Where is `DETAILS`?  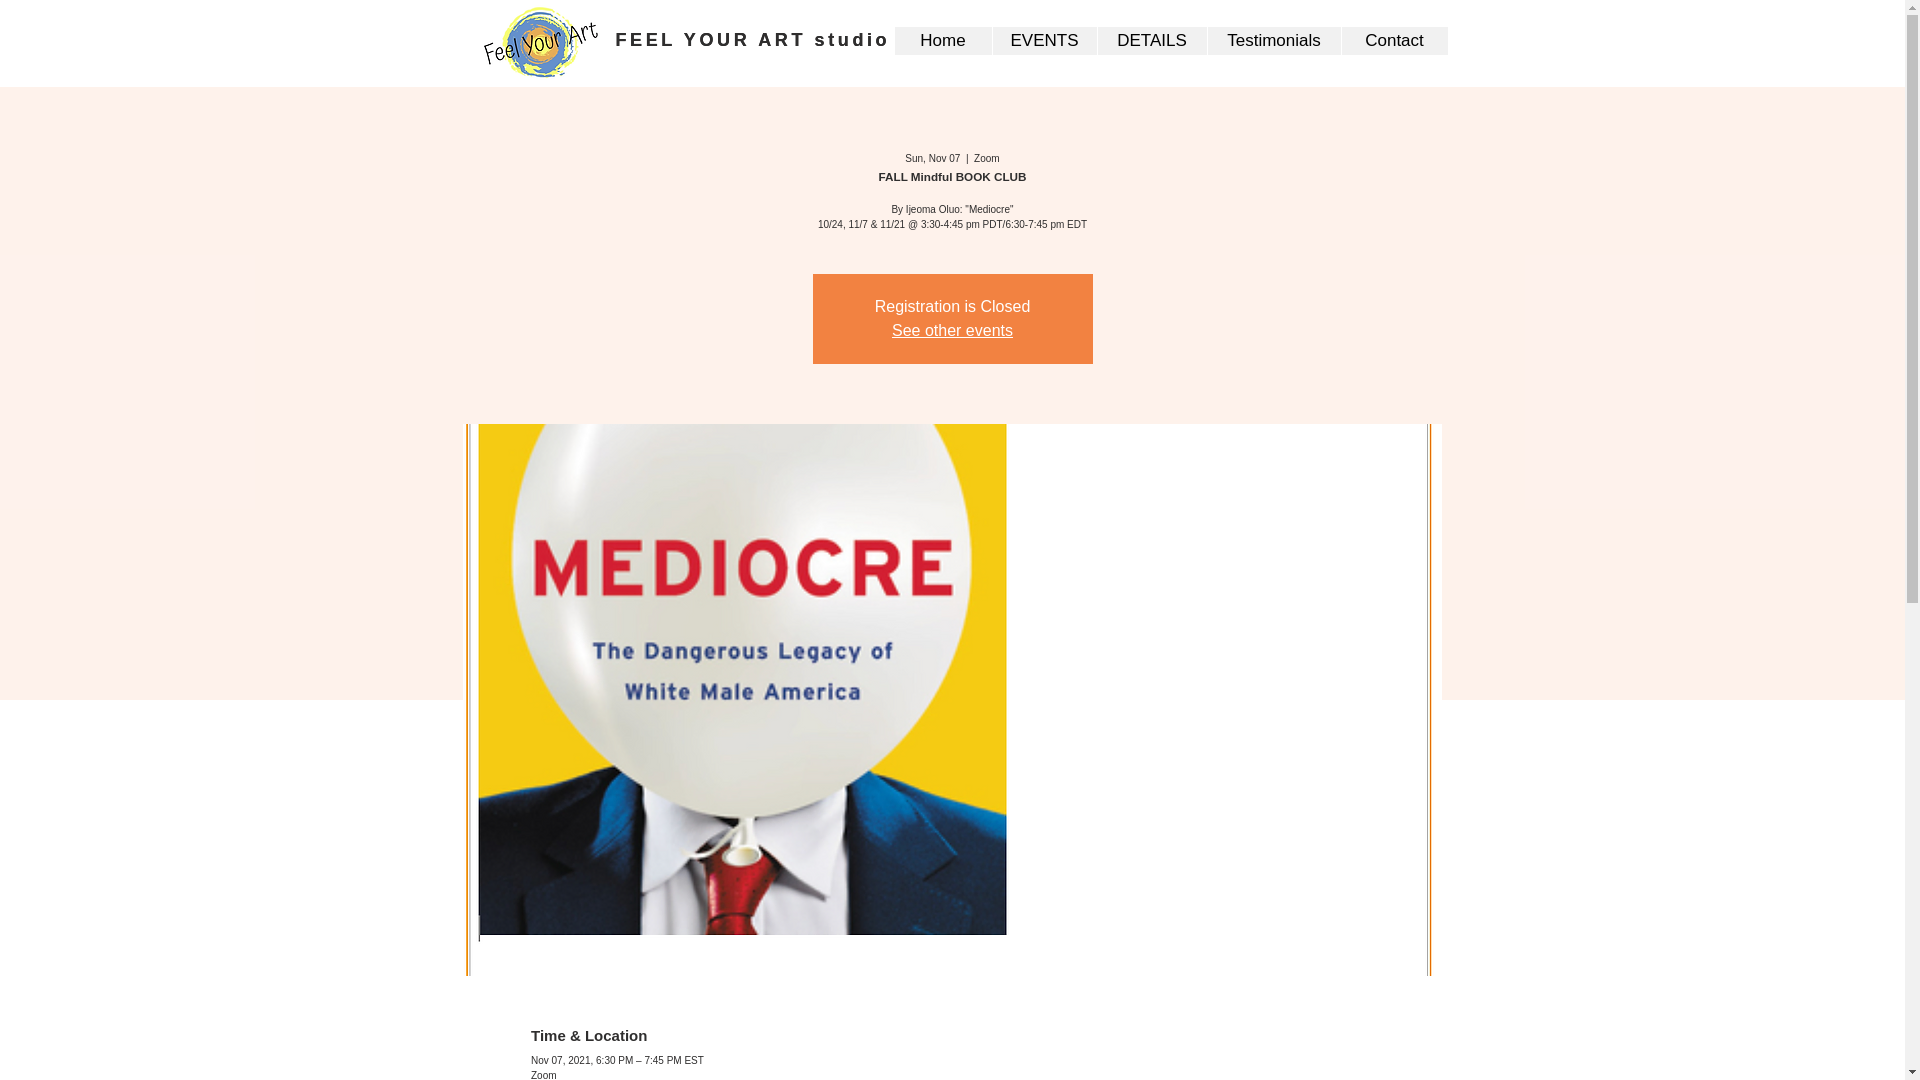
DETAILS is located at coordinates (1150, 41).